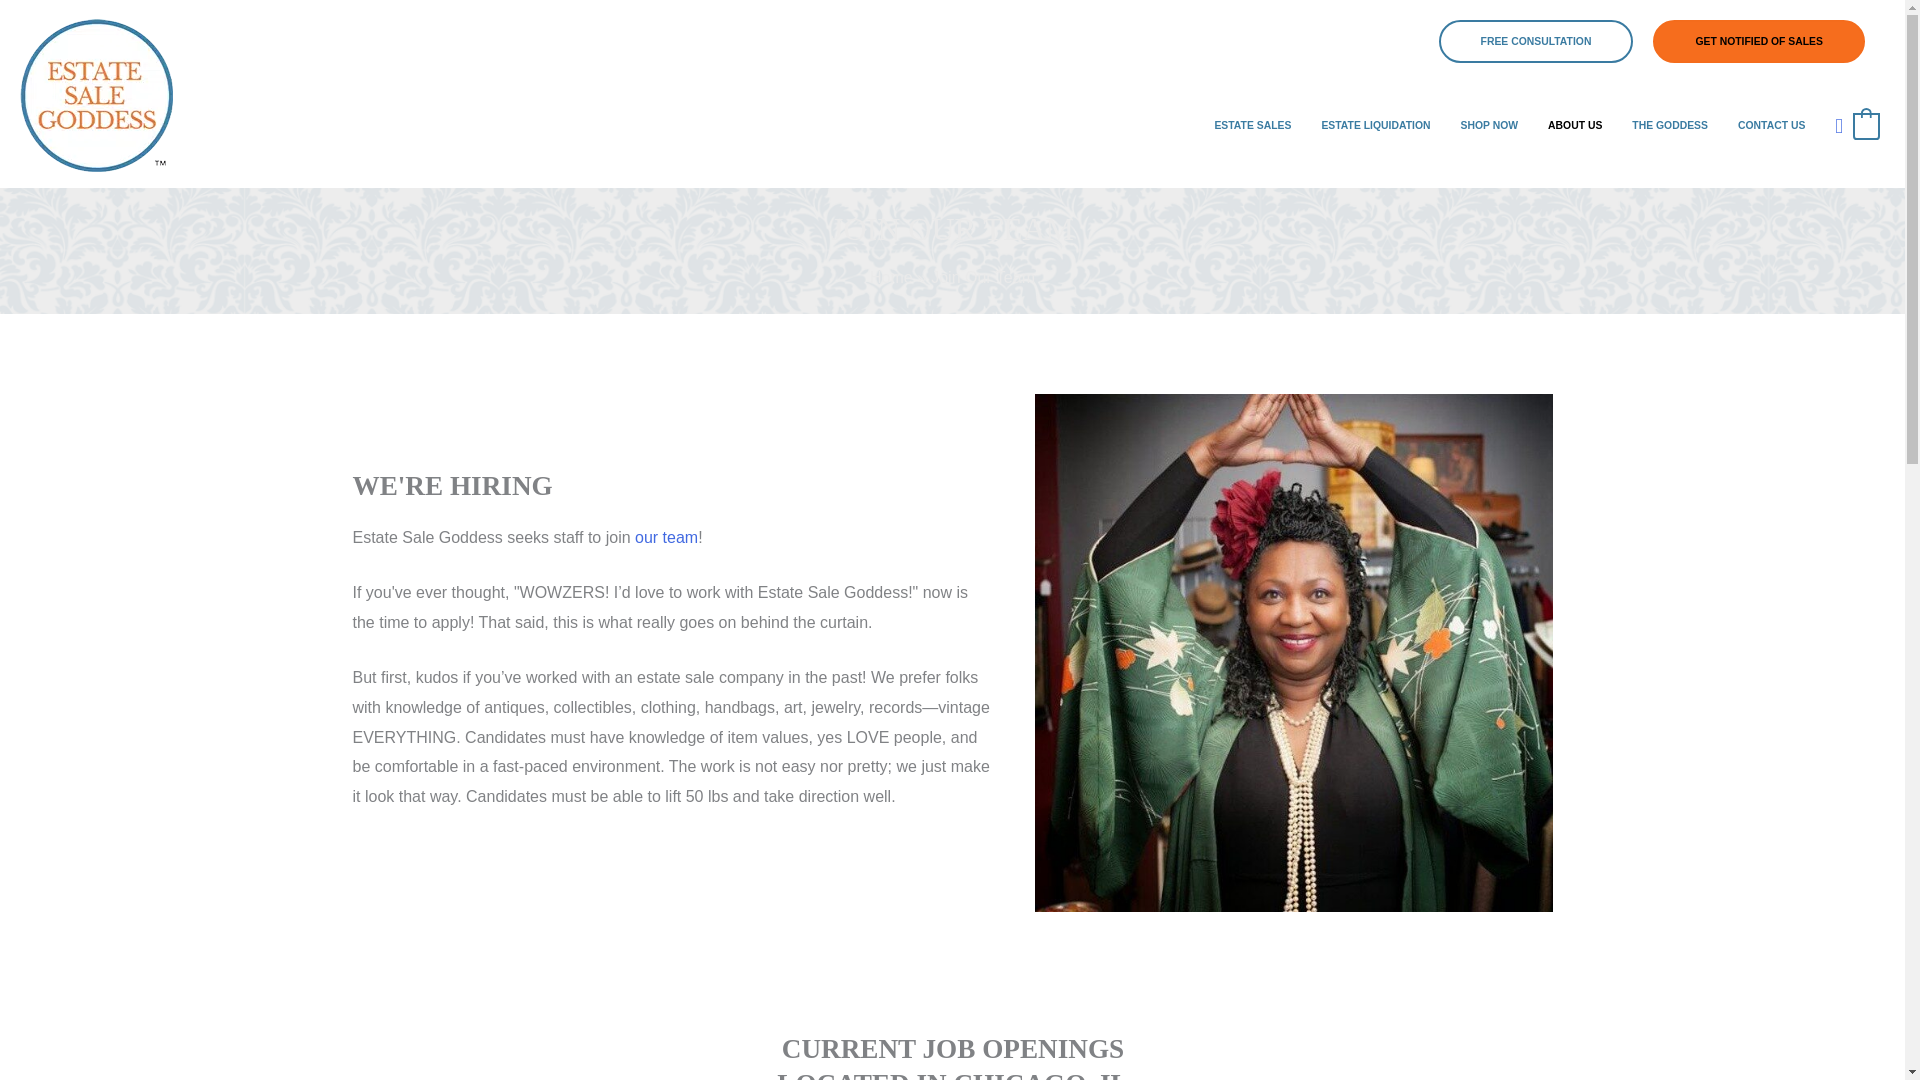  Describe the element at coordinates (1771, 125) in the screenshot. I see `CONTACT US` at that location.